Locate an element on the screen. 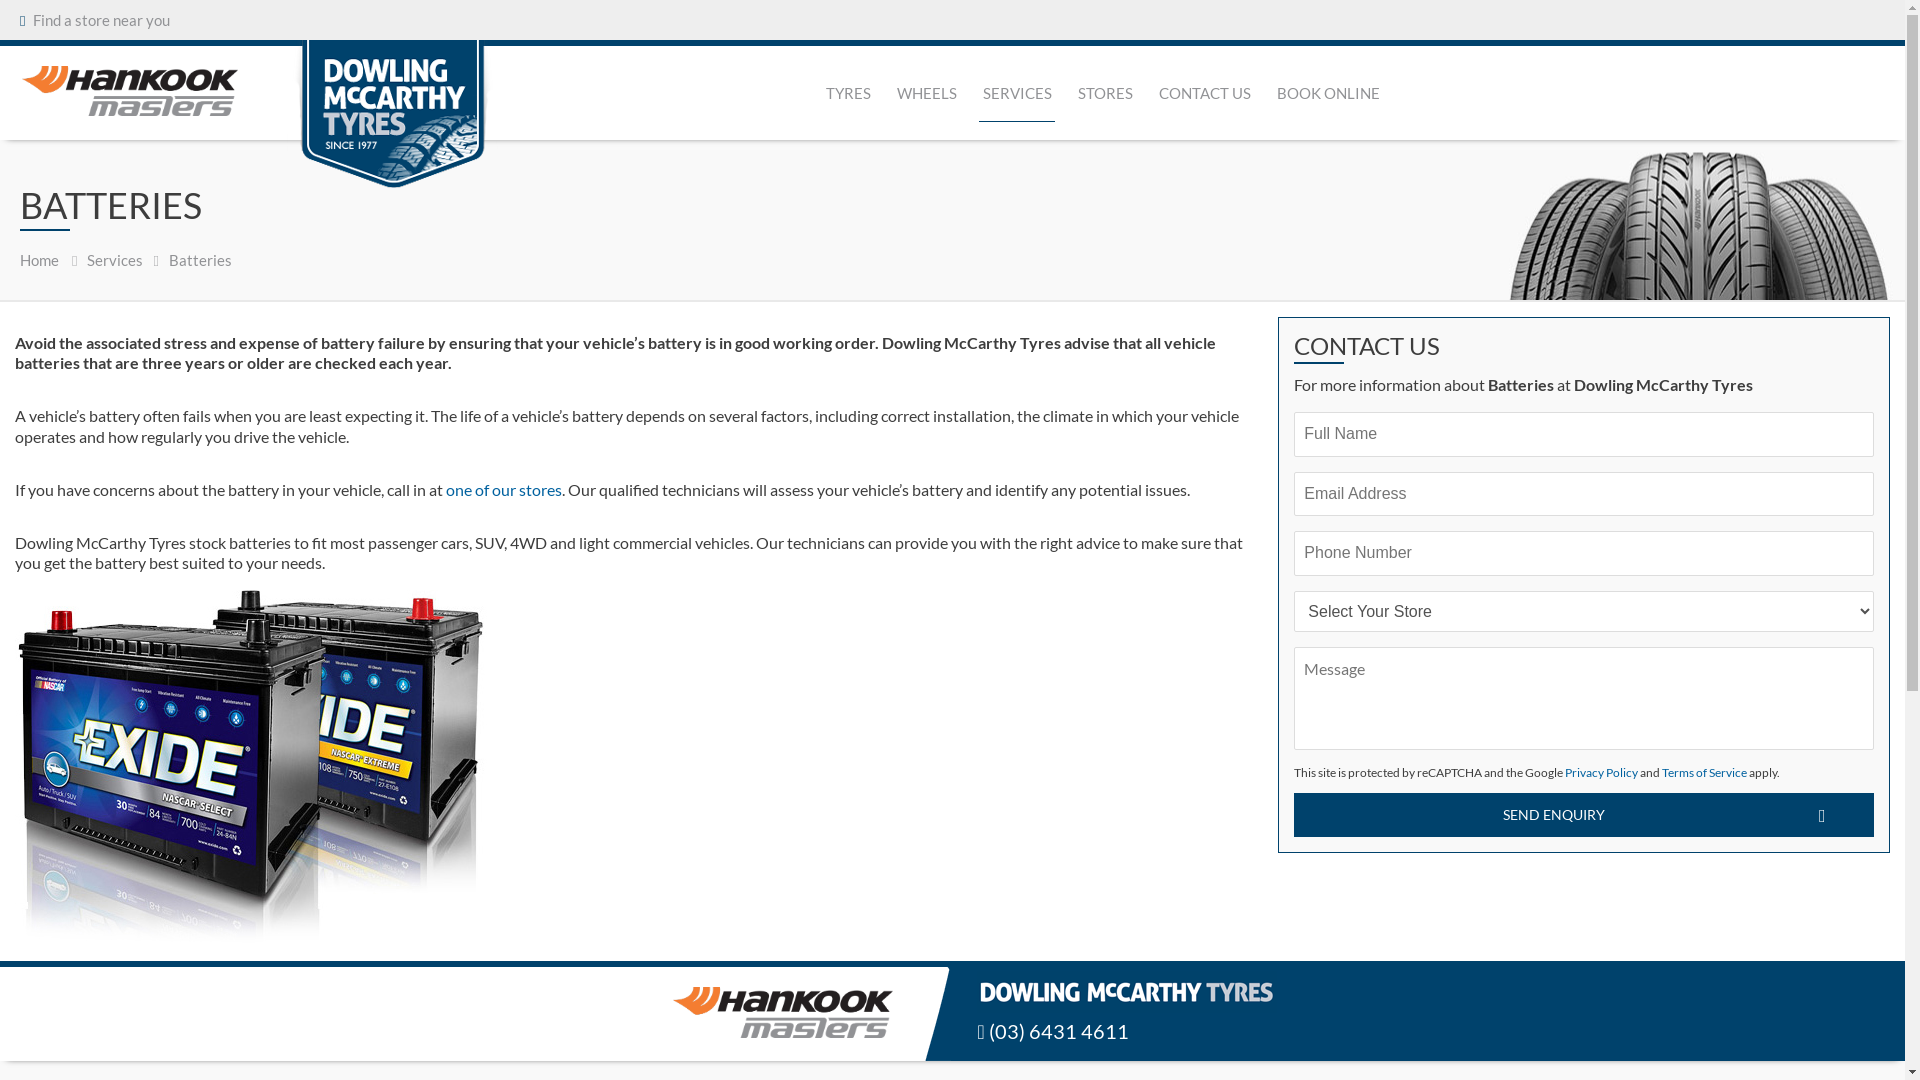 The width and height of the screenshot is (1920, 1080). TYRES is located at coordinates (848, 94).